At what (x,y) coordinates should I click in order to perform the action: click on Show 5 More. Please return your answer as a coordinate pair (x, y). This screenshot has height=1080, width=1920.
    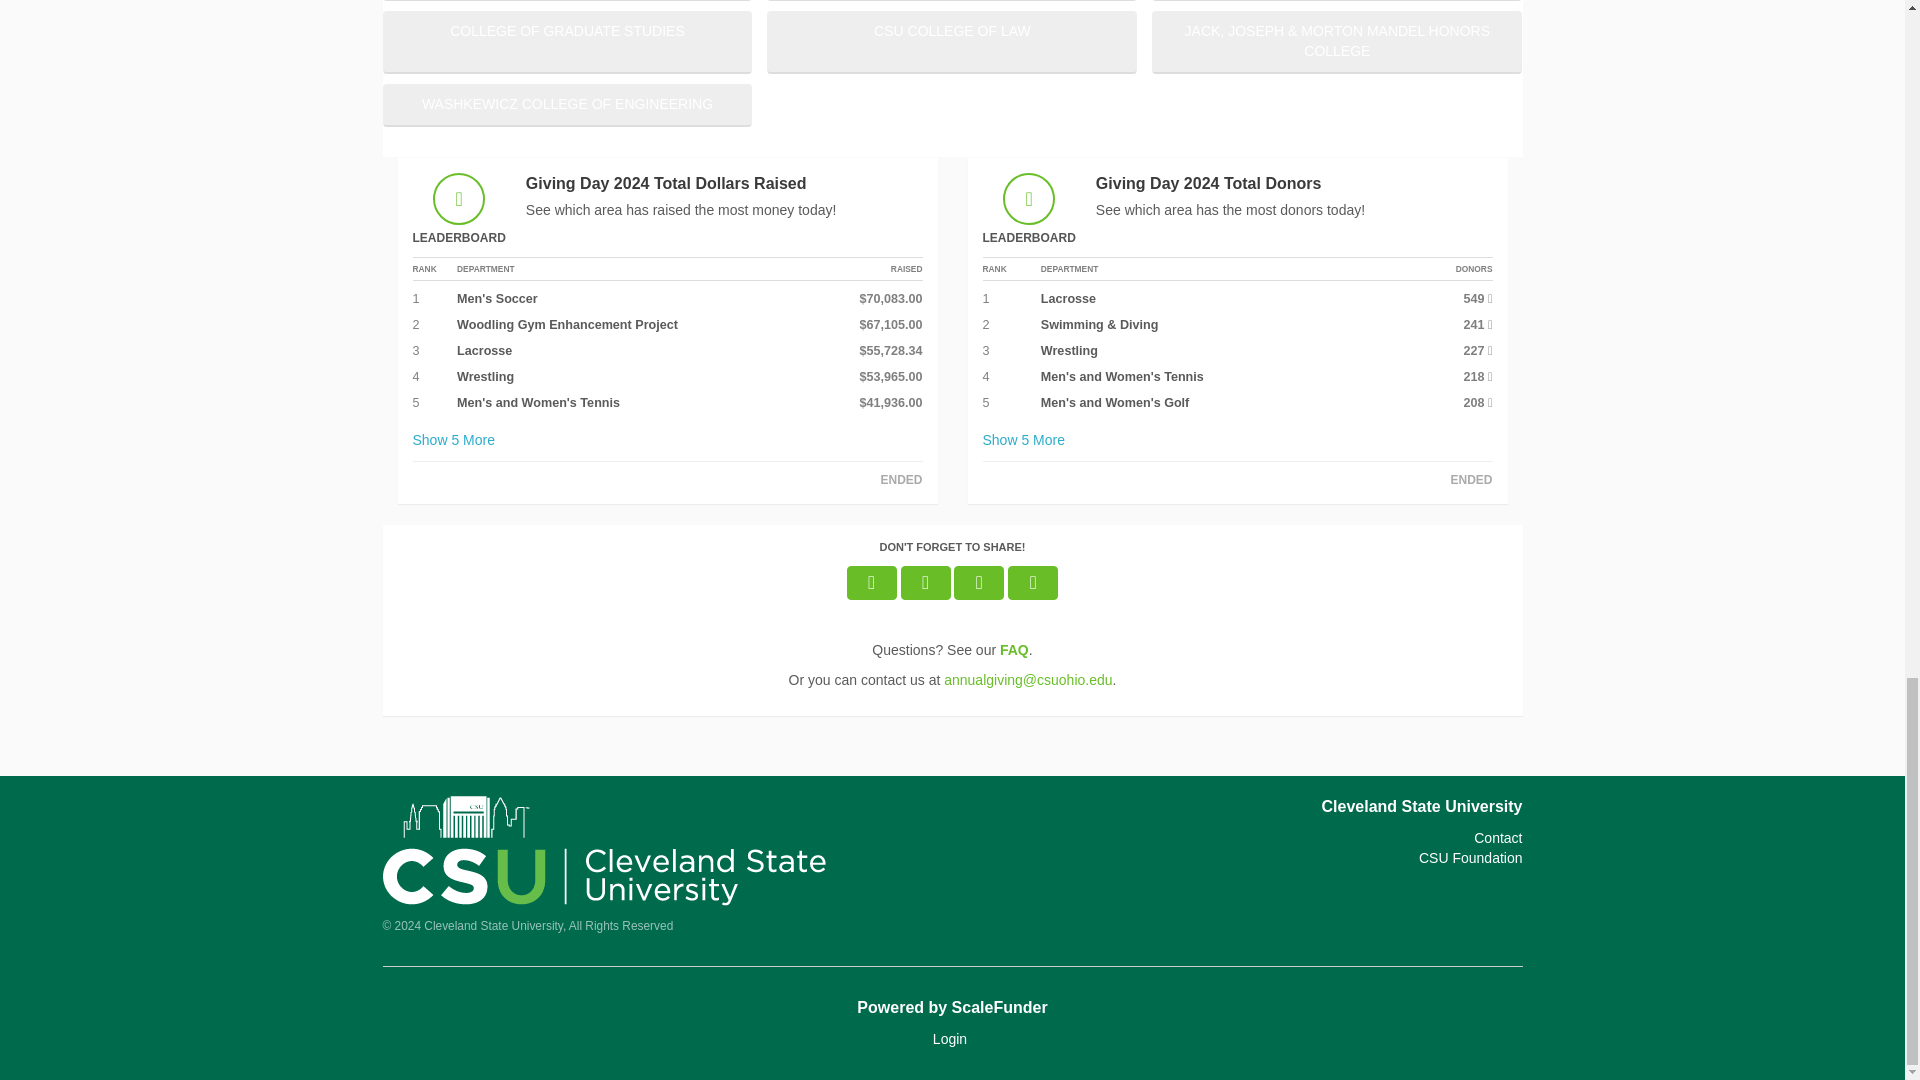
    Looking at the image, I should click on (454, 440).